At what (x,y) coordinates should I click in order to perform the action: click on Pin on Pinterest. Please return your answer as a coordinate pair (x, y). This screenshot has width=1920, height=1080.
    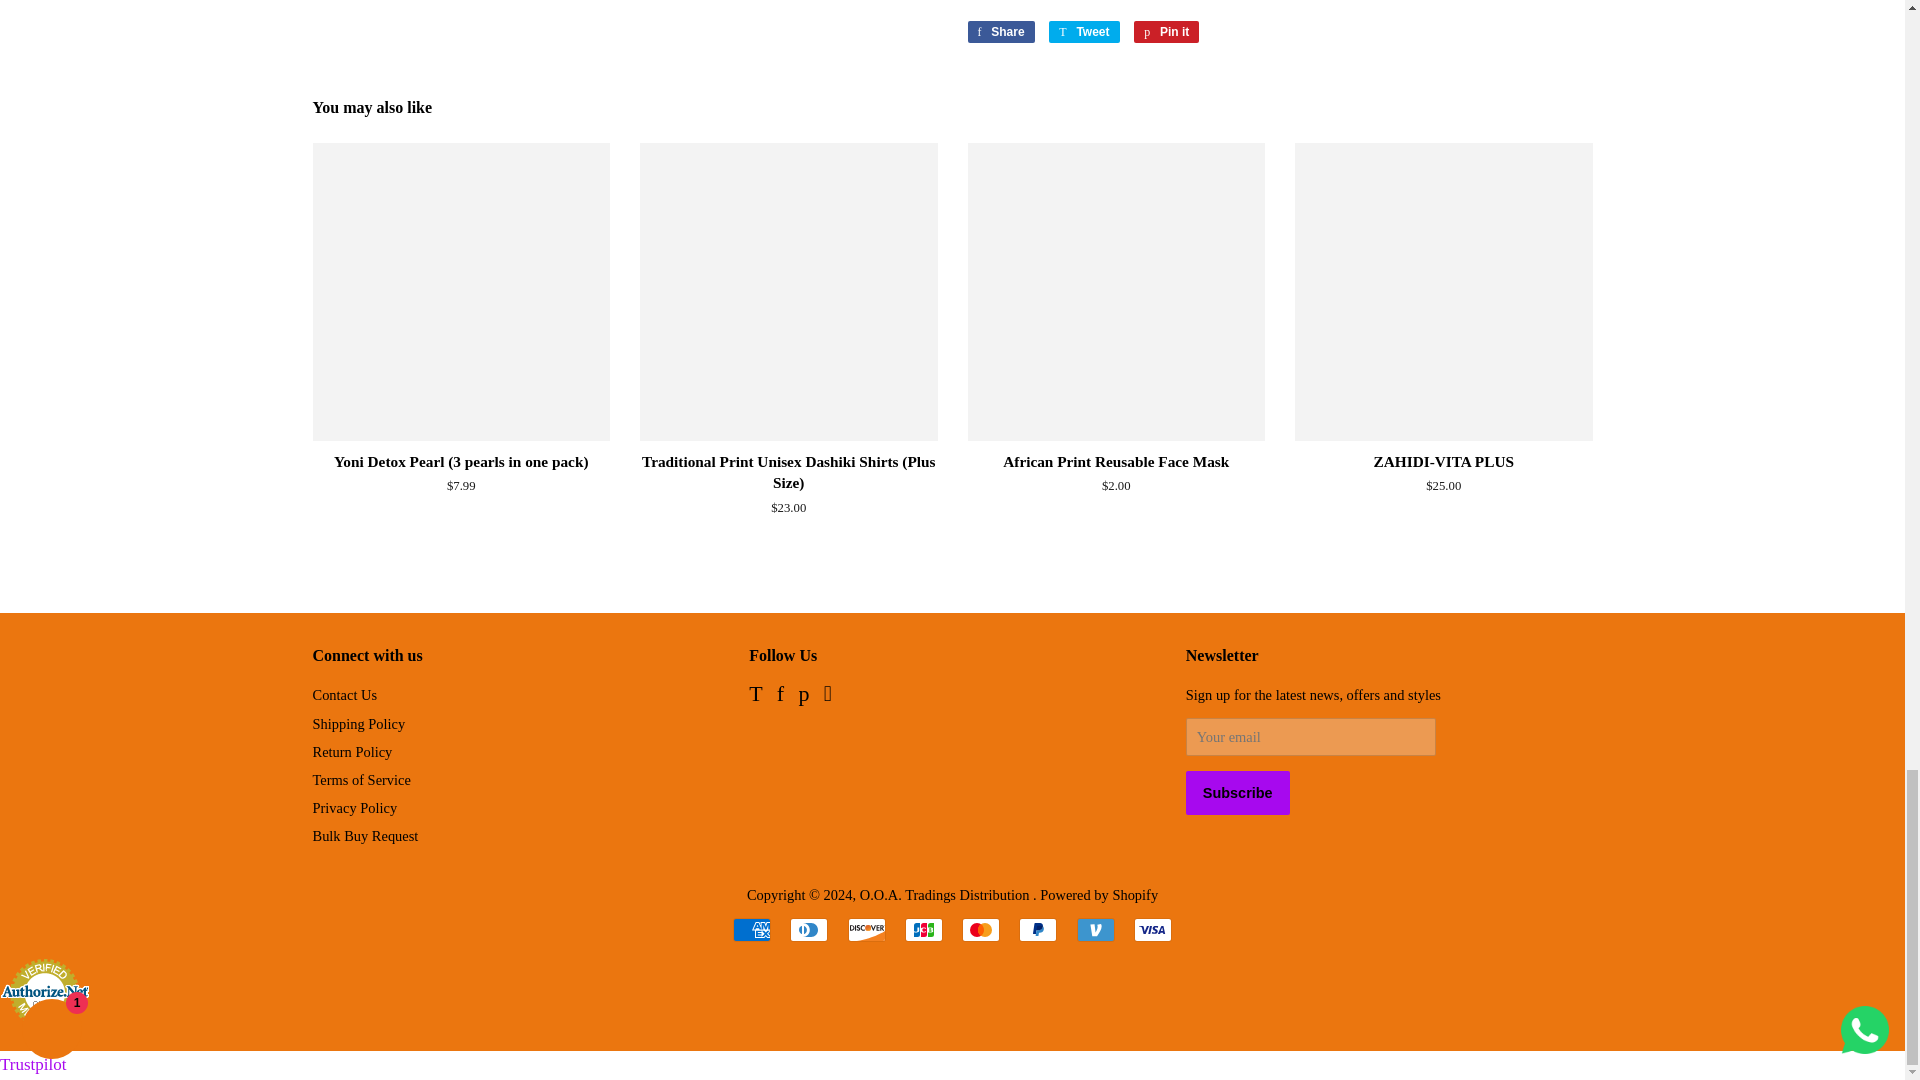
    Looking at the image, I should click on (1166, 32).